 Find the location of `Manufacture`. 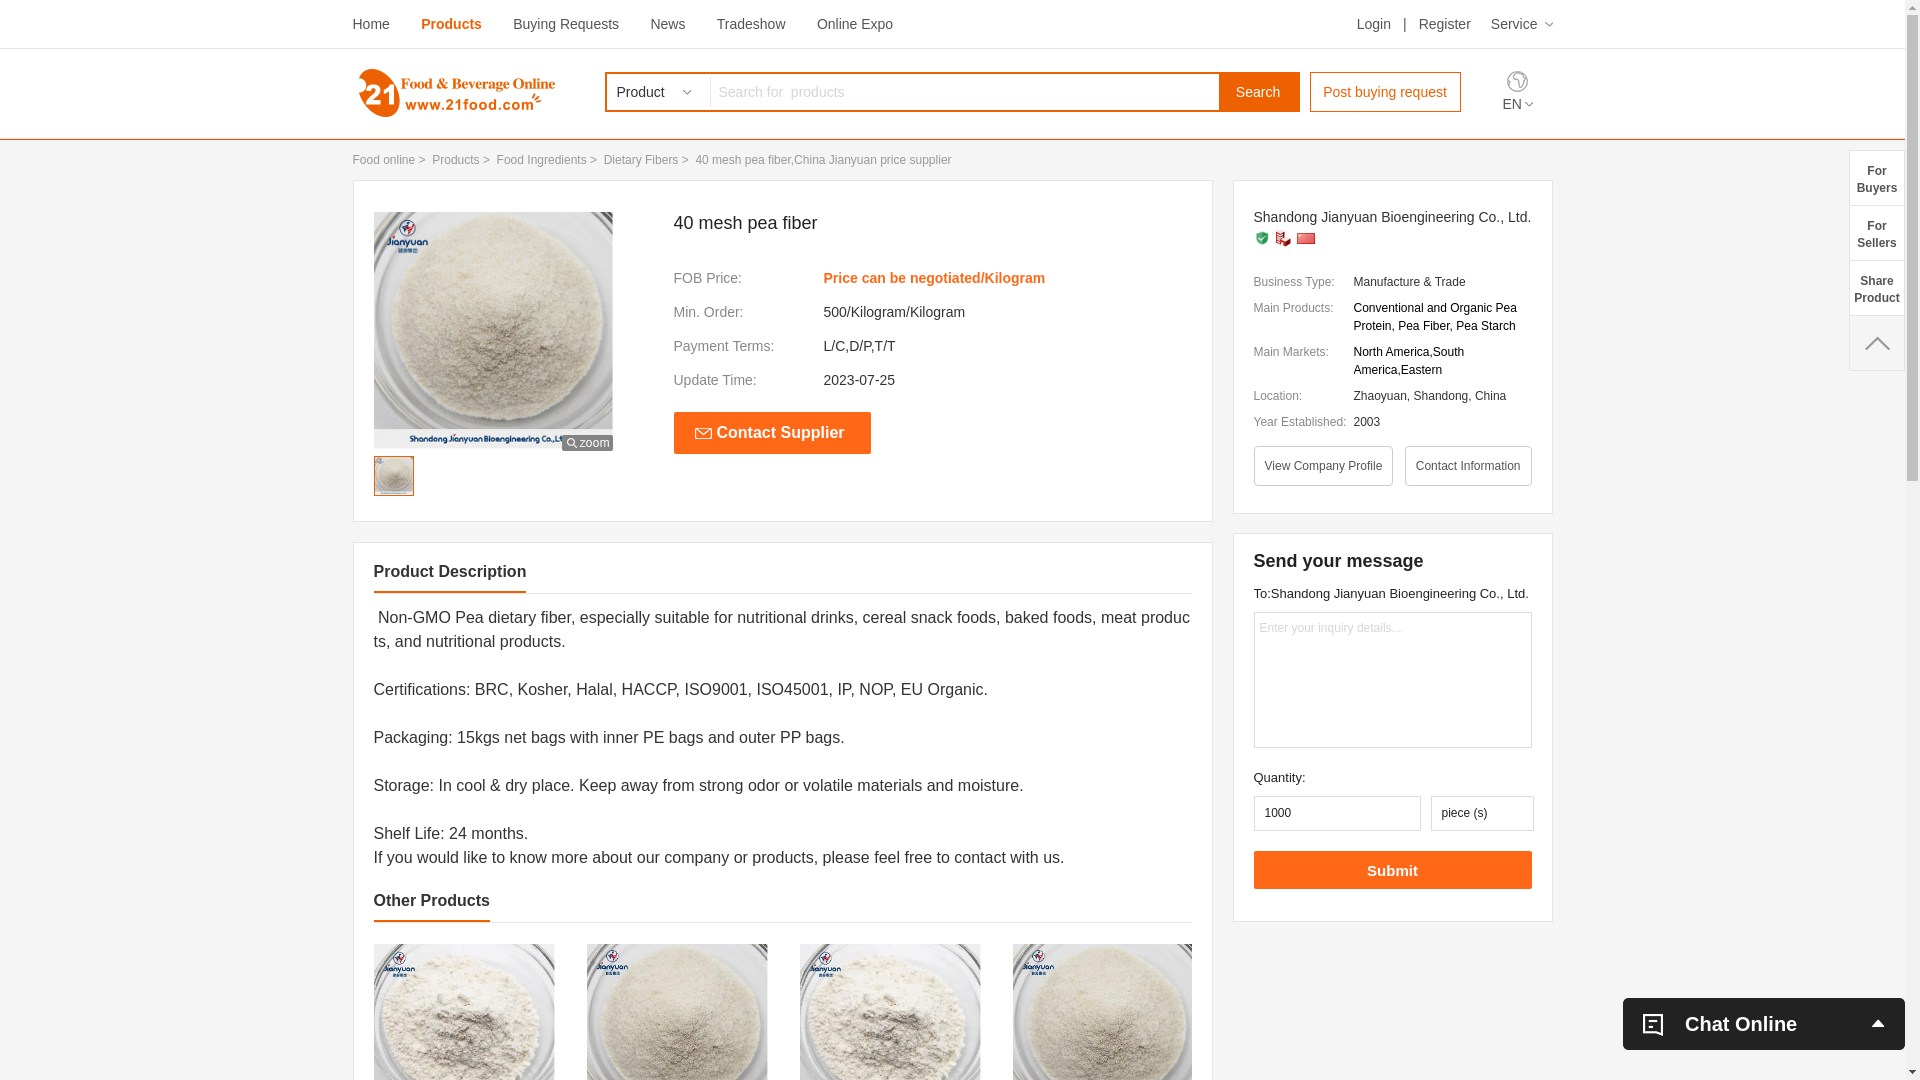

Manufacture is located at coordinates (1283, 238).